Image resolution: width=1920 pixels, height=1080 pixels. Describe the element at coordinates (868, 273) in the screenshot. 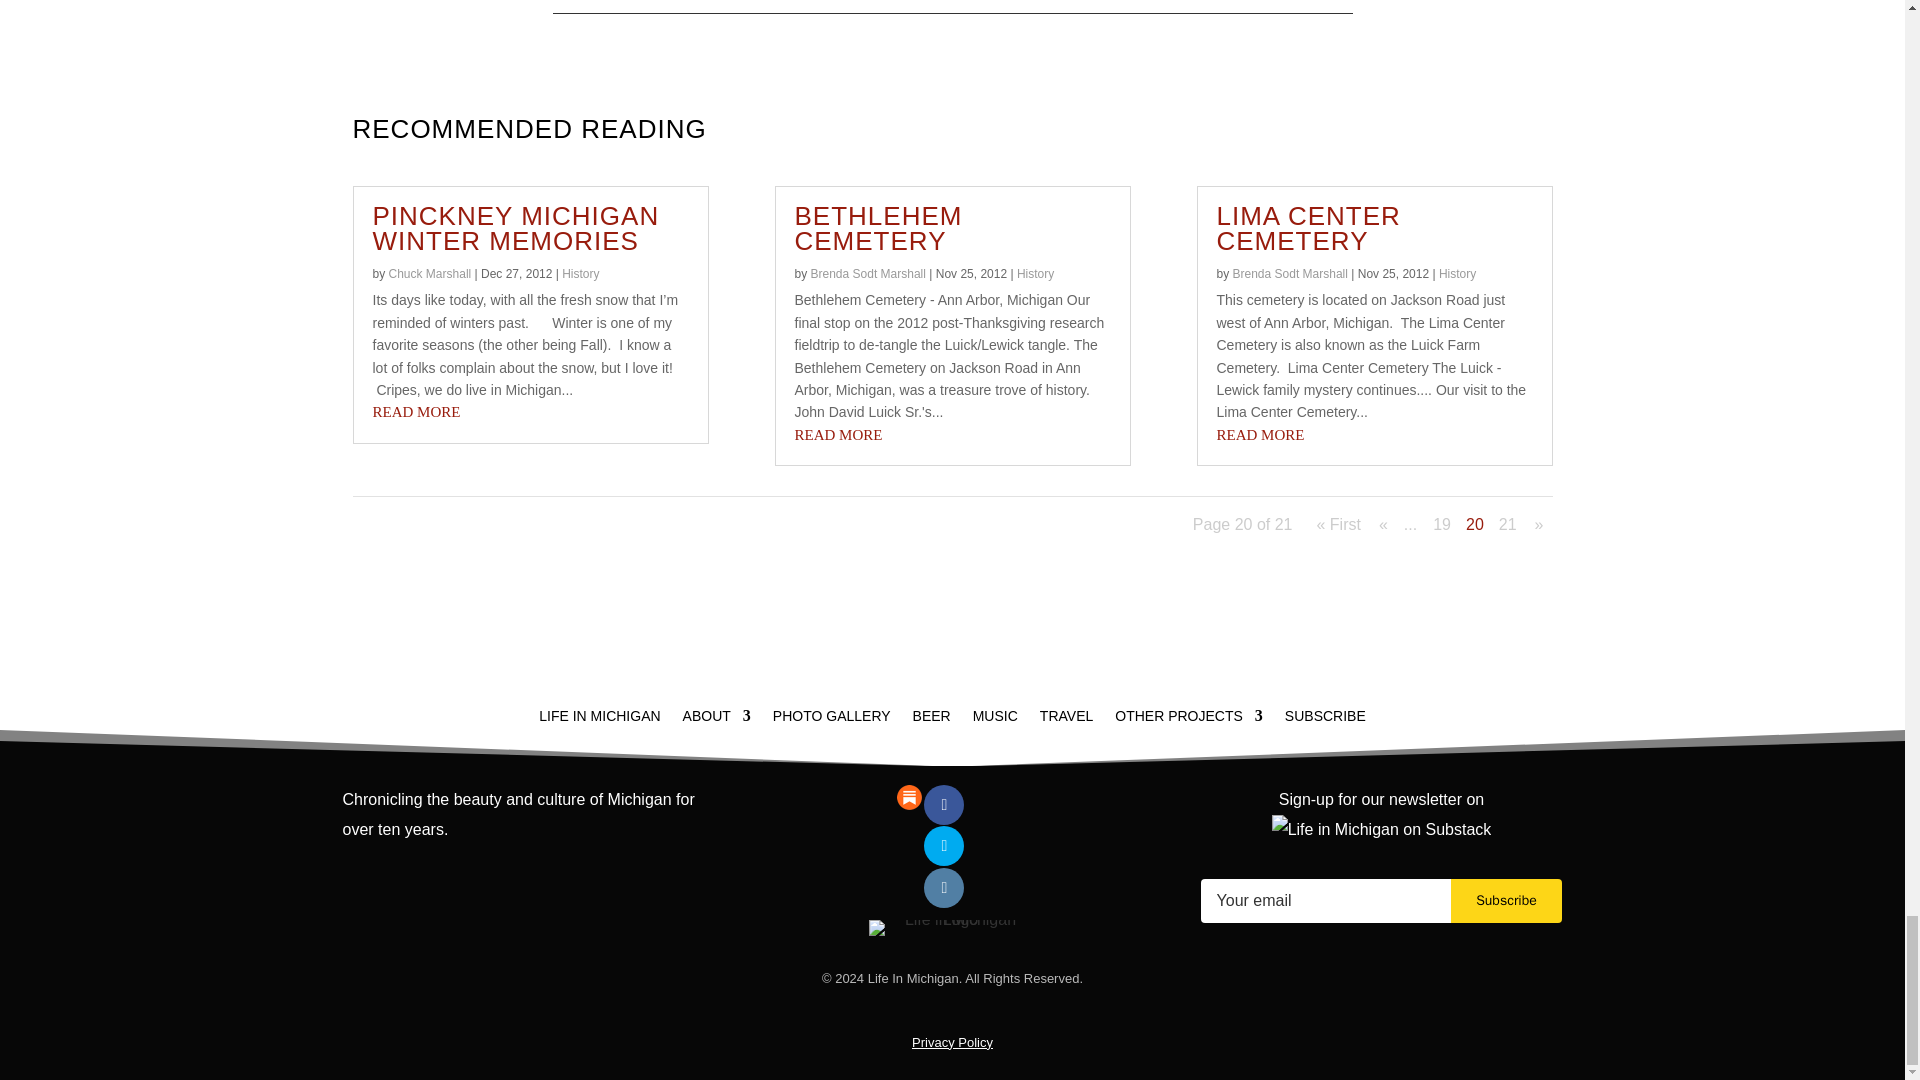

I see `Posts by Brenda Sodt Marshall` at that location.